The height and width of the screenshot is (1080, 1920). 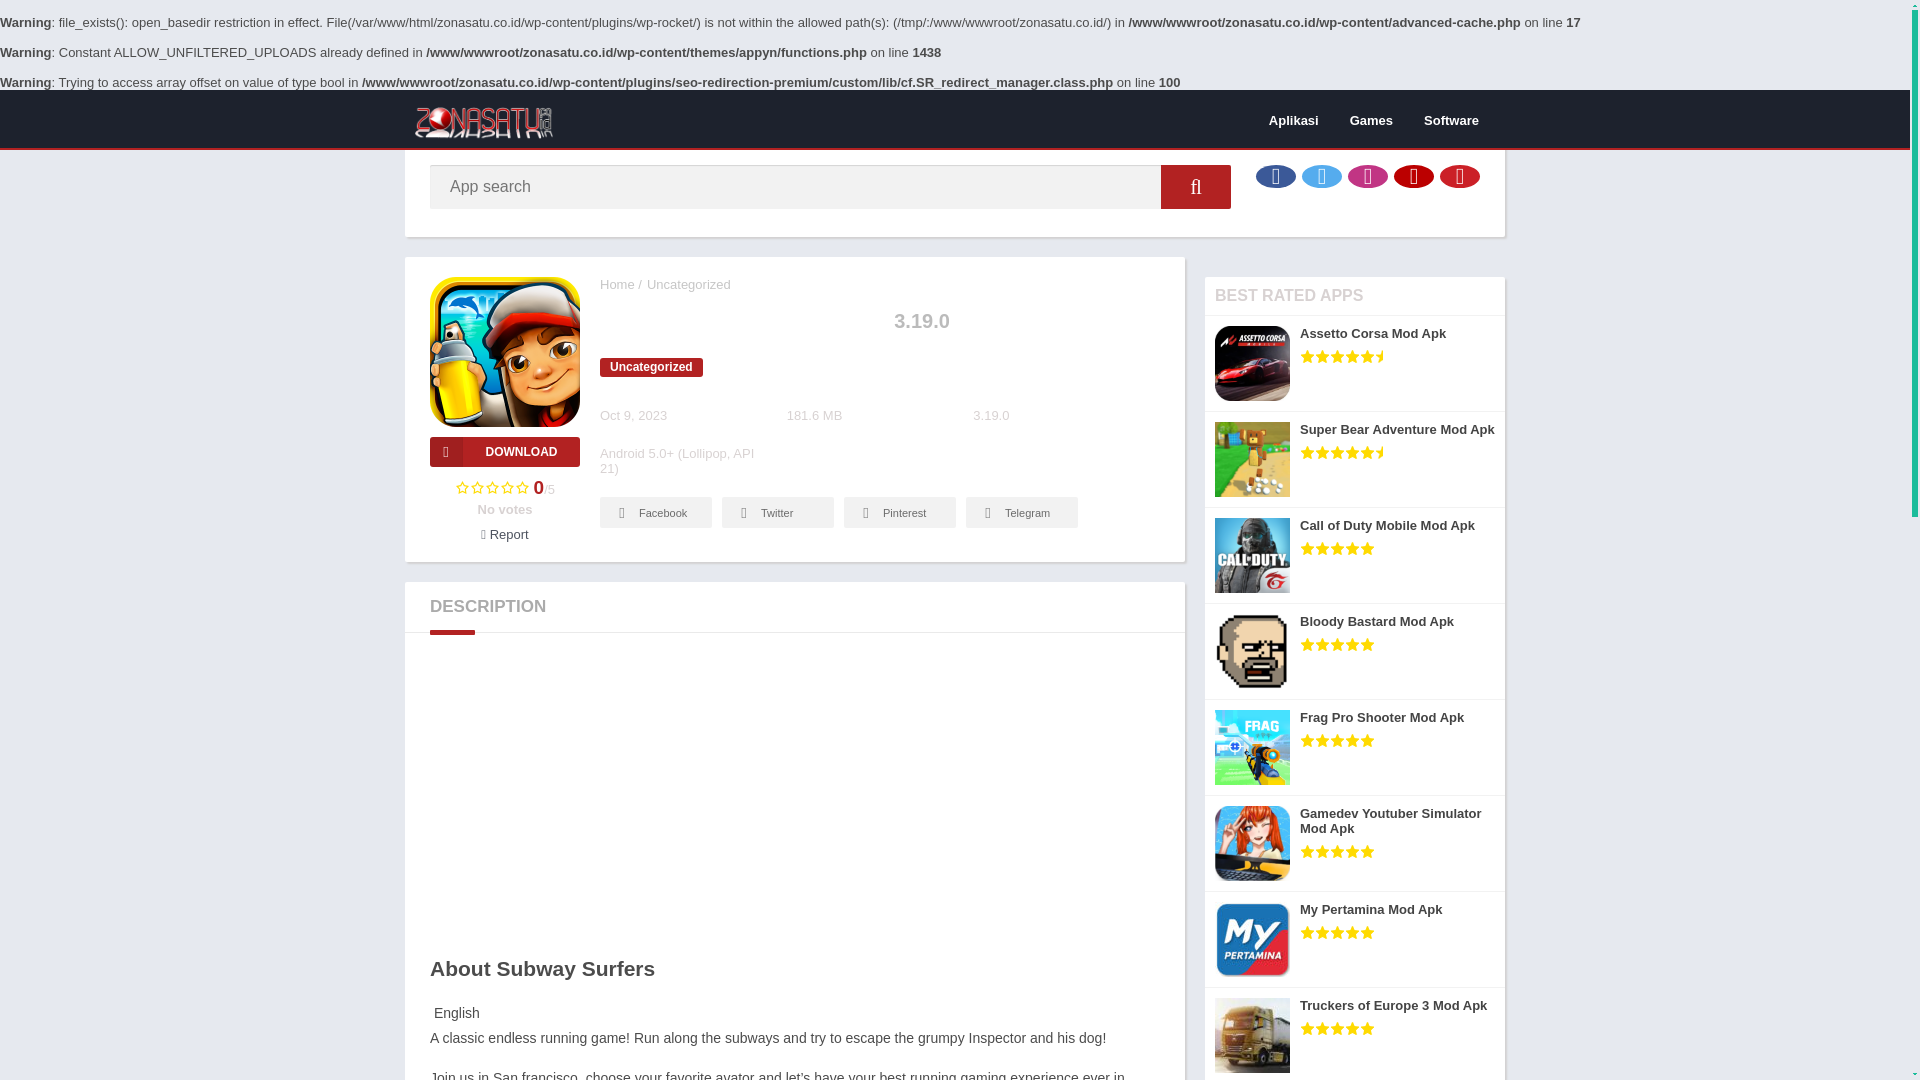 I want to click on Frag Pro Shooter Mod Apk, so click(x=1355, y=747).